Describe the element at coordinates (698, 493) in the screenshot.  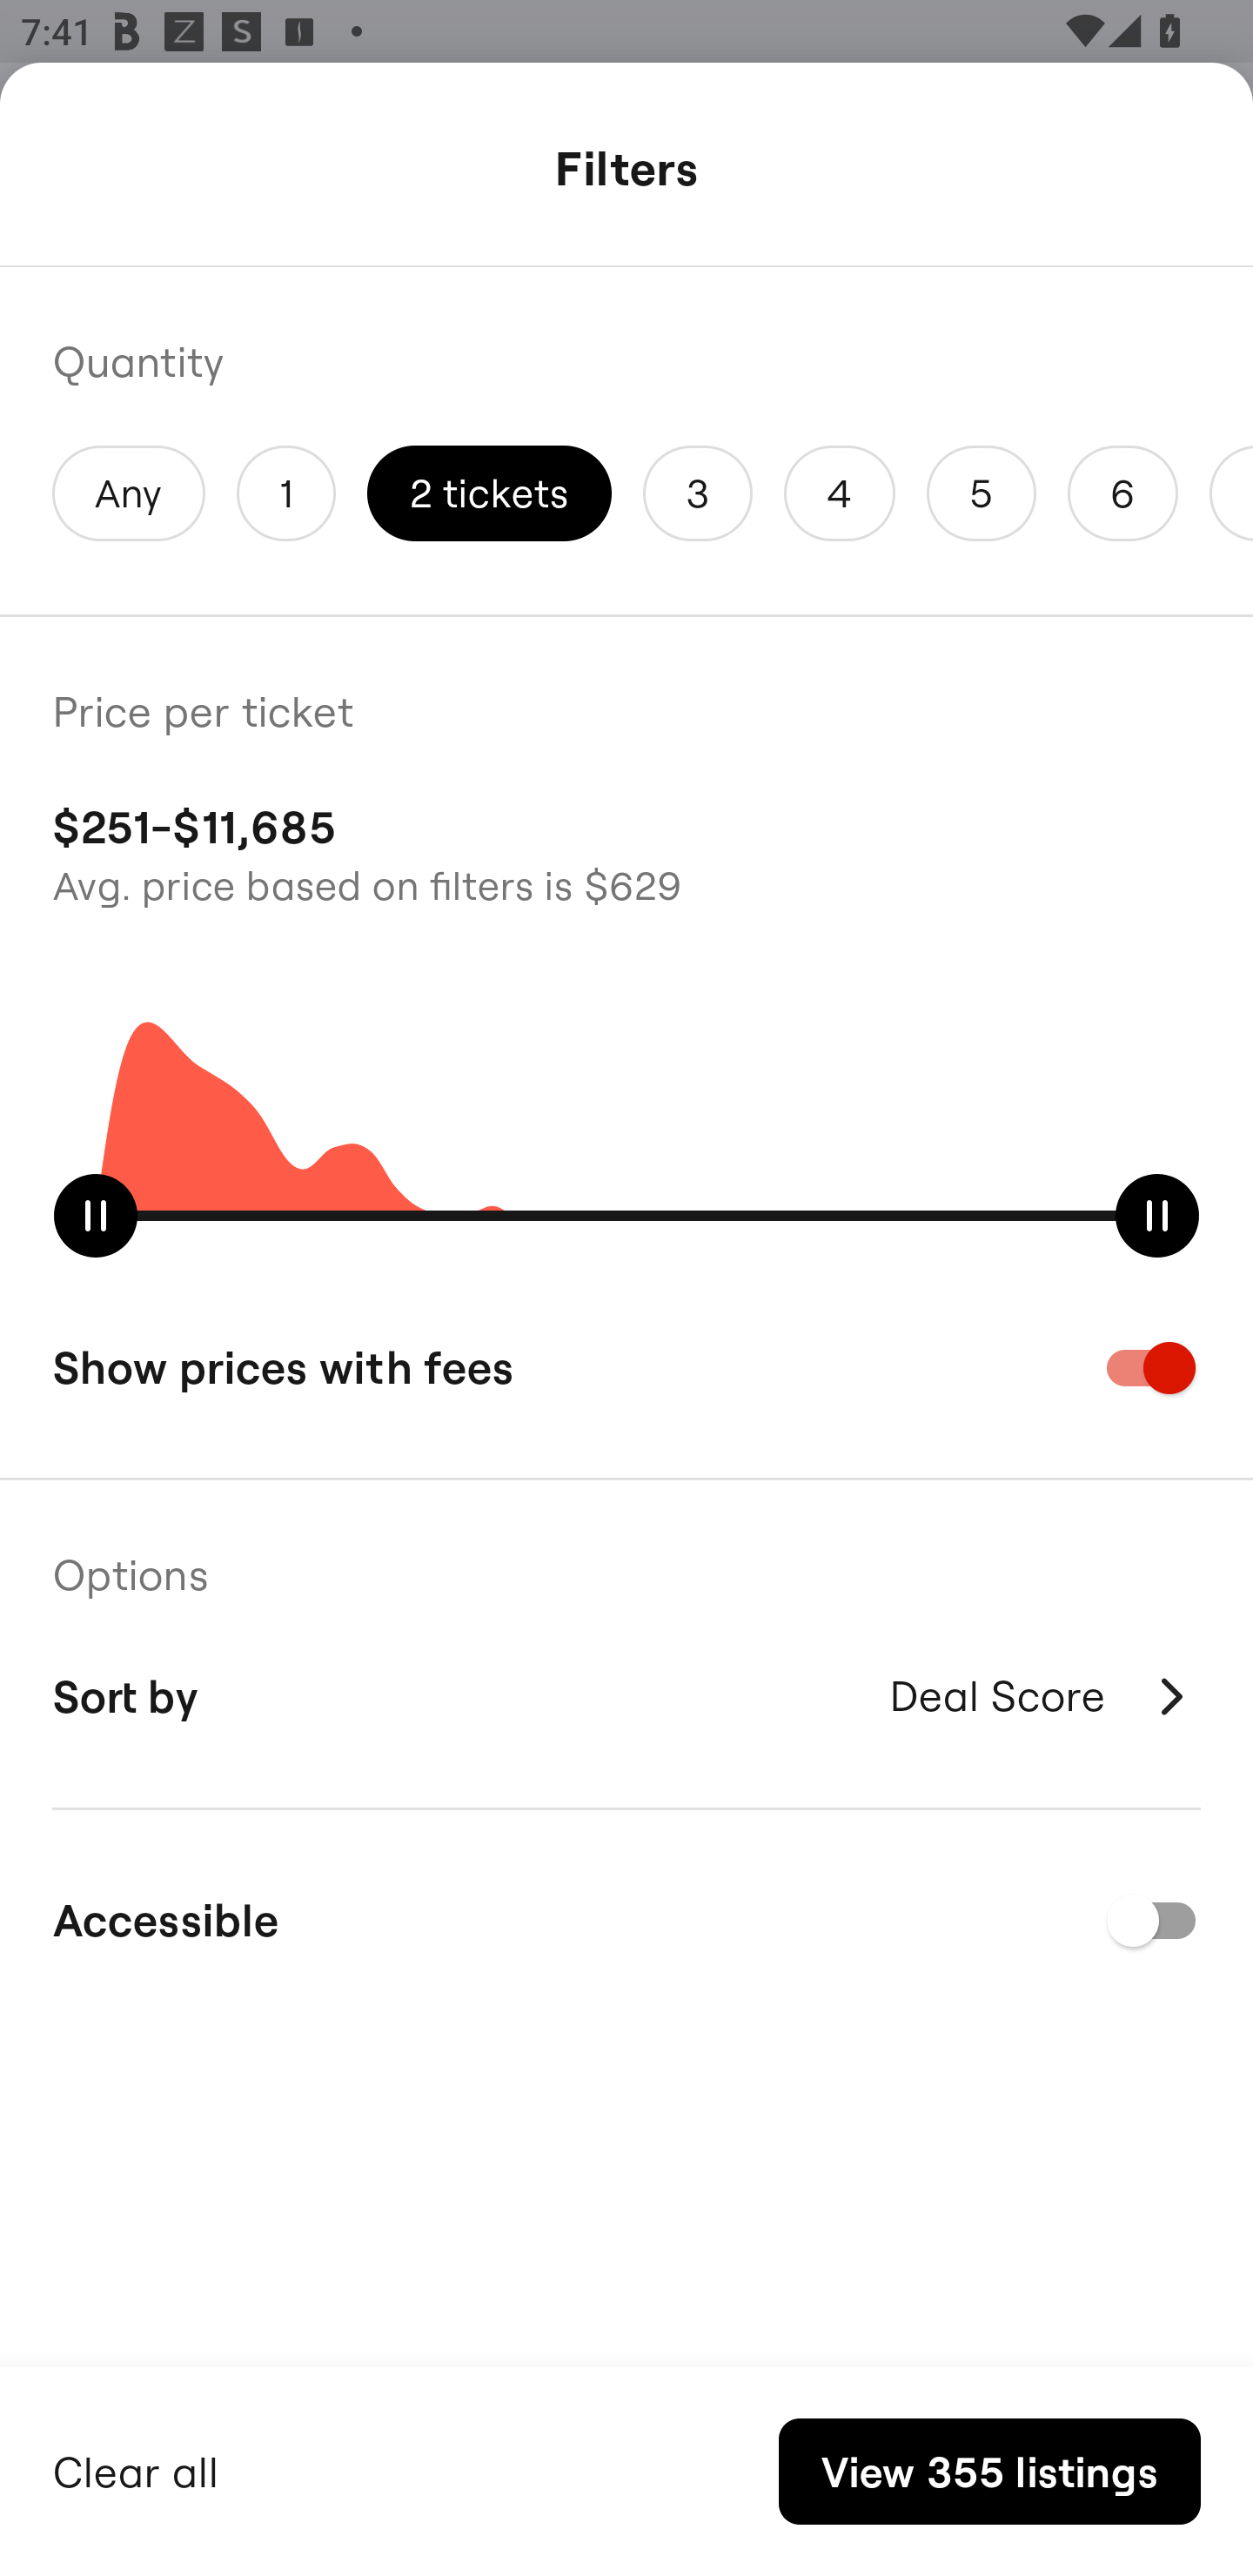
I see `3` at that location.